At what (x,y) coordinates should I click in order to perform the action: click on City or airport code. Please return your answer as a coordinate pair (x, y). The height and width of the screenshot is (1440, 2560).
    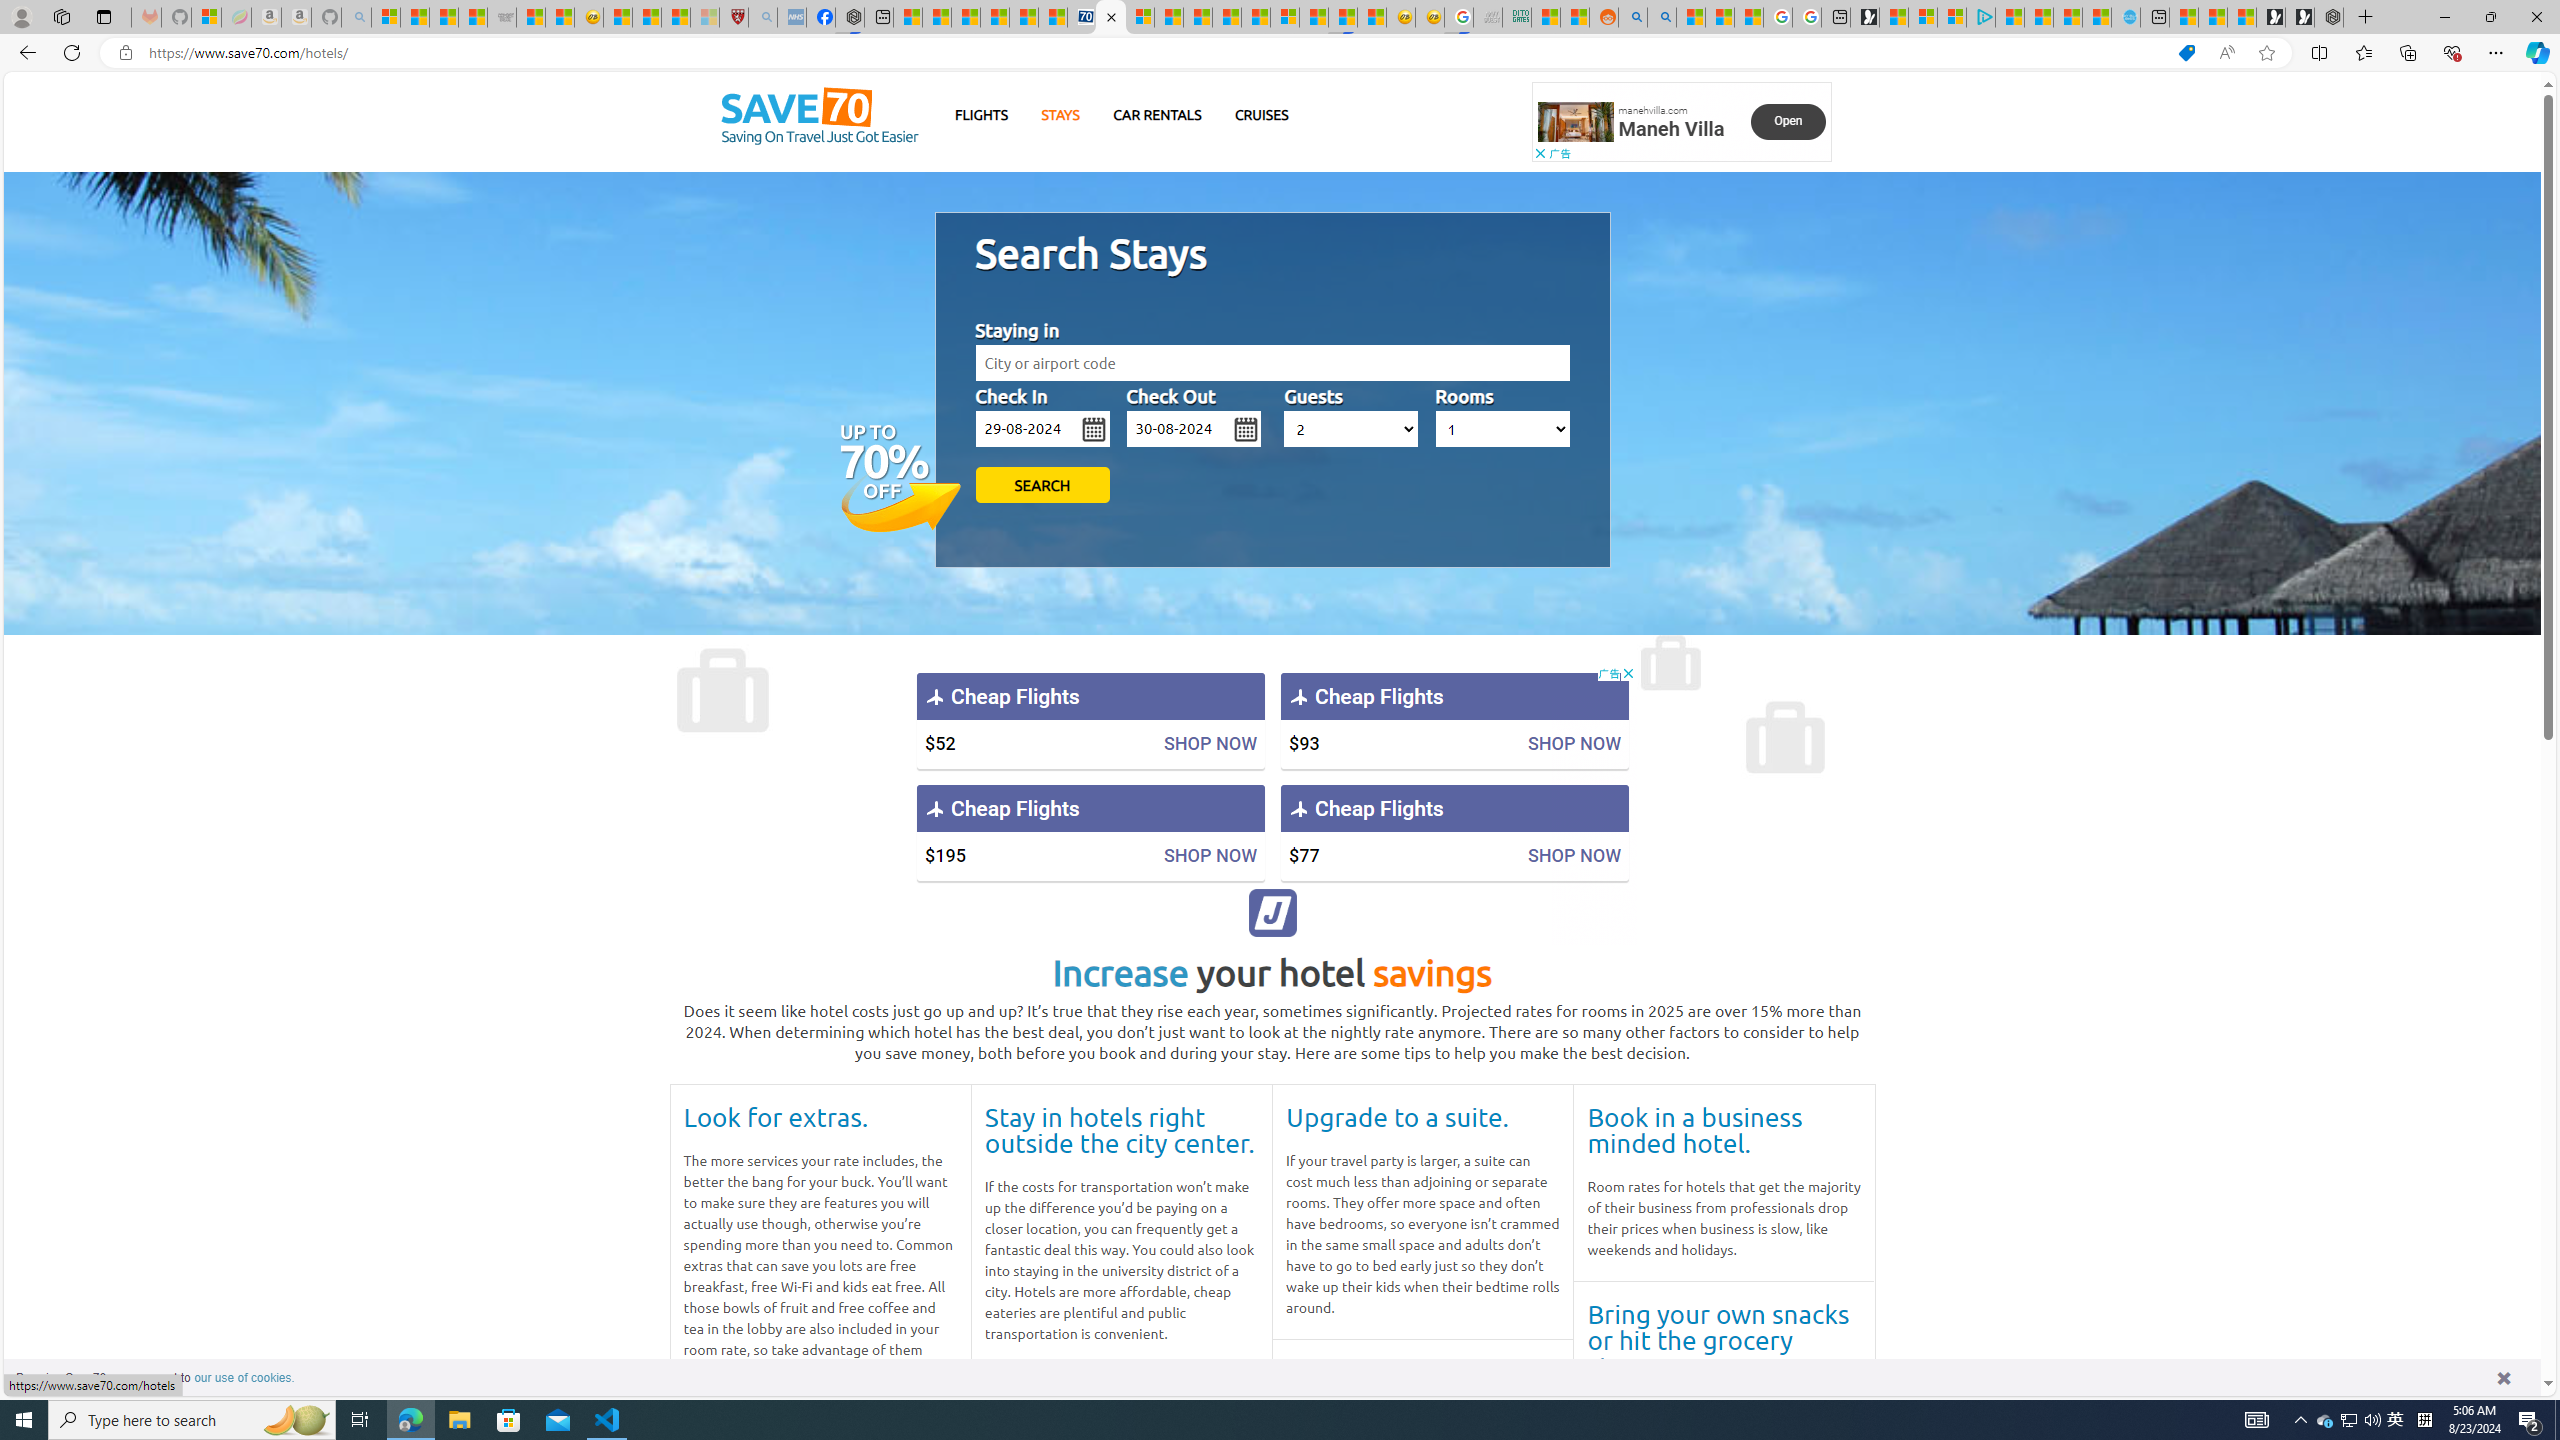
    Looking at the image, I should click on (1272, 363).